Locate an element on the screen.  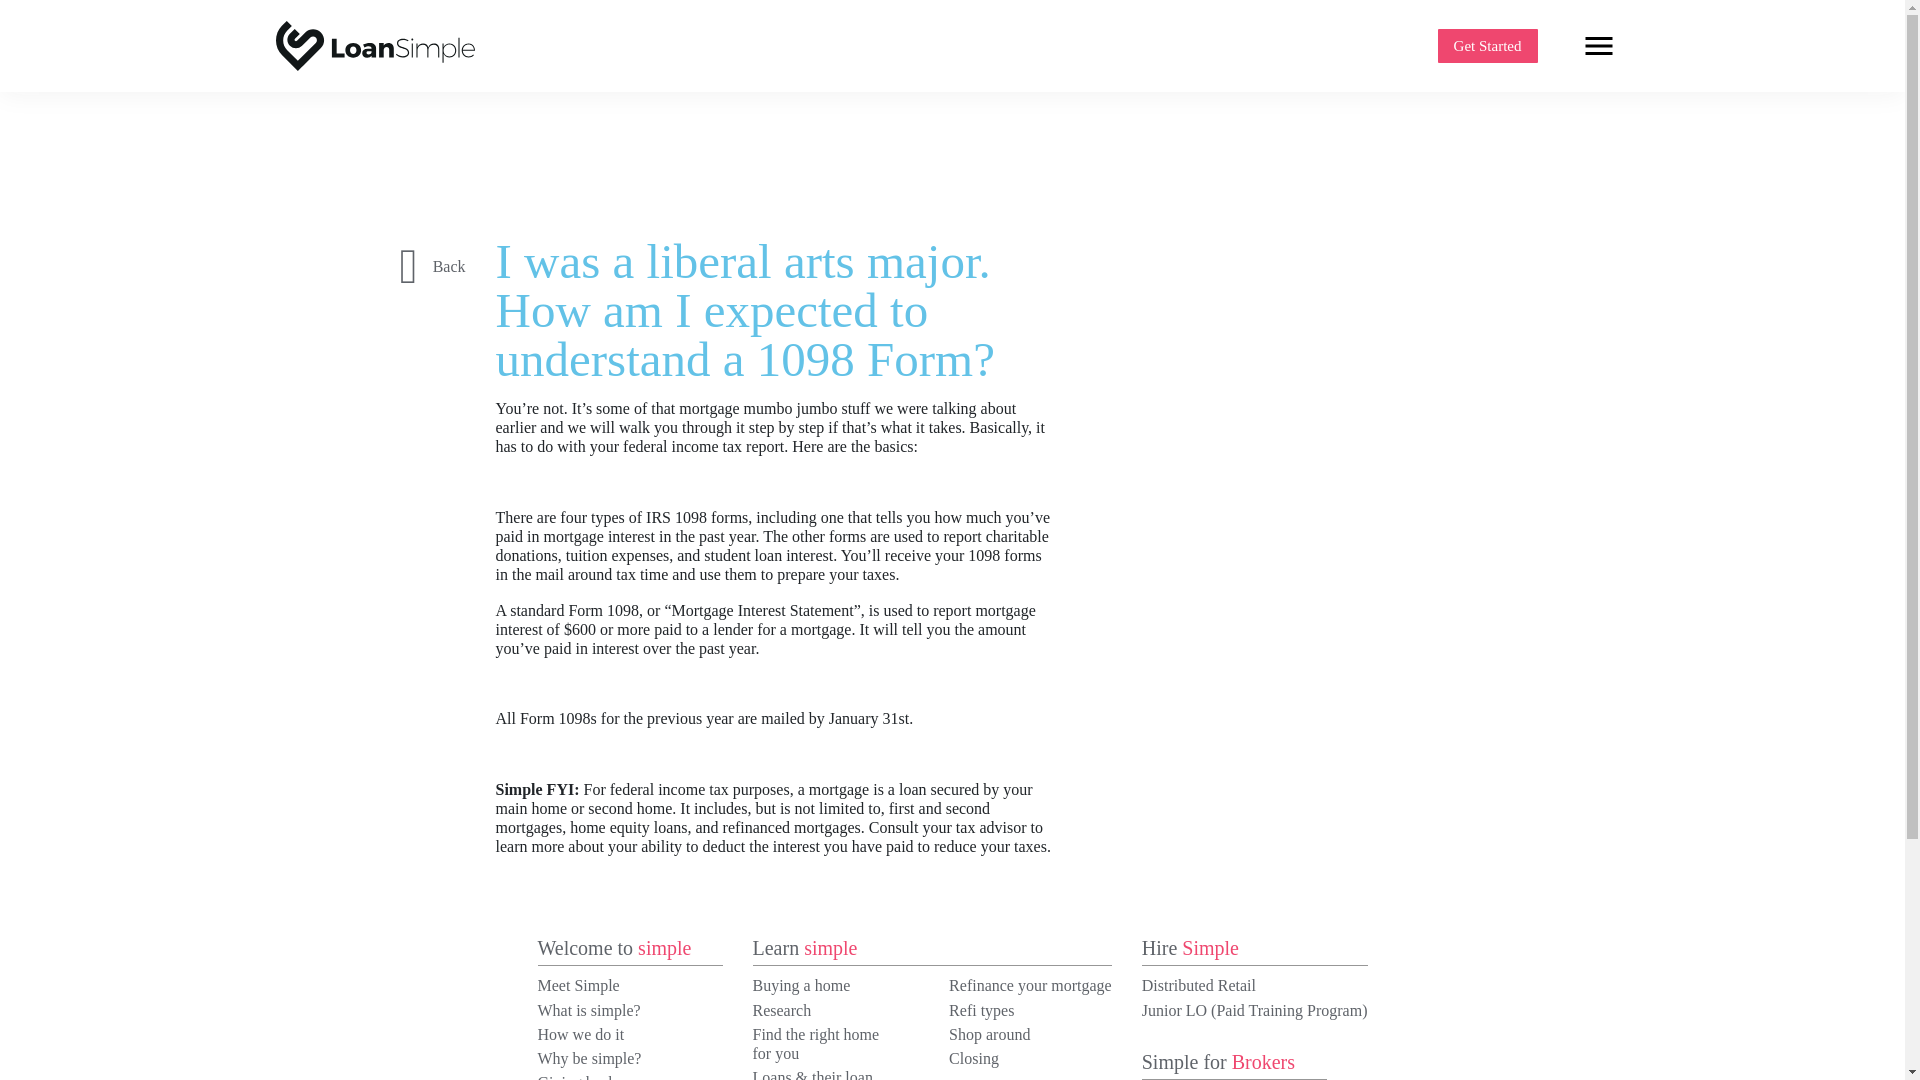
Why be simple? is located at coordinates (589, 1058).